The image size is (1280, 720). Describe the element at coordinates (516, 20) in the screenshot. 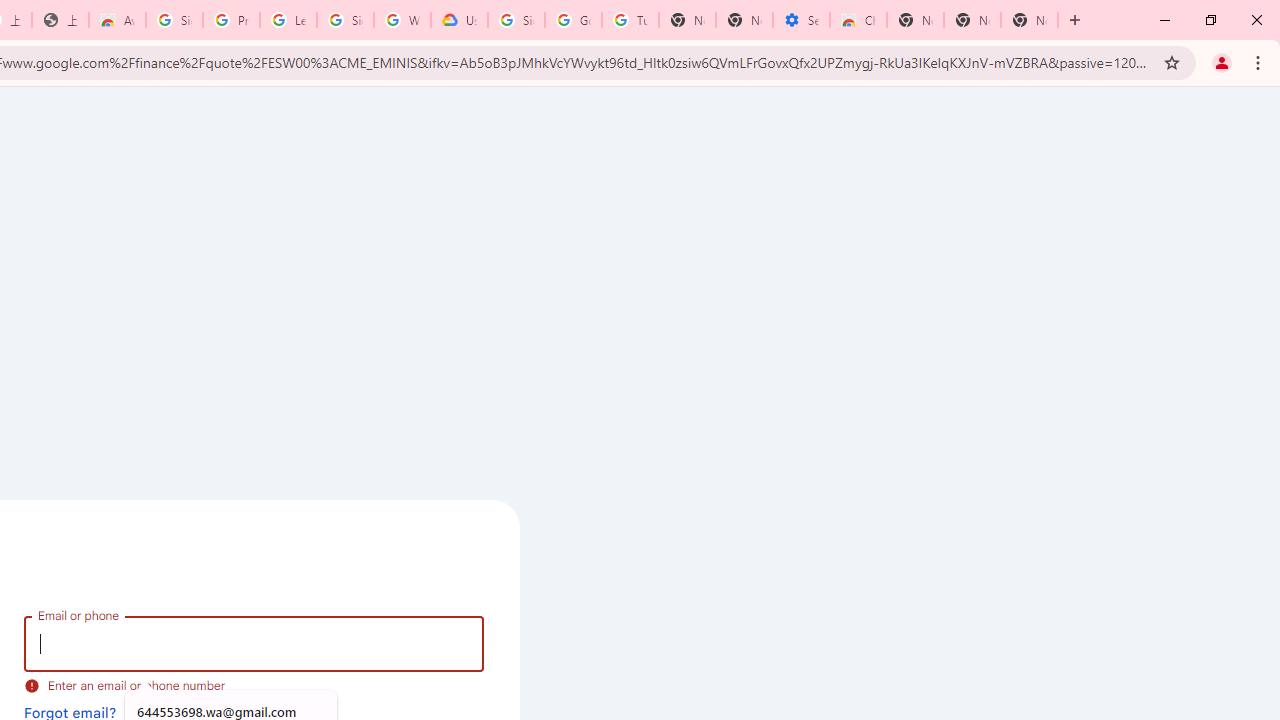

I see `Sign in - Google Accounts` at that location.